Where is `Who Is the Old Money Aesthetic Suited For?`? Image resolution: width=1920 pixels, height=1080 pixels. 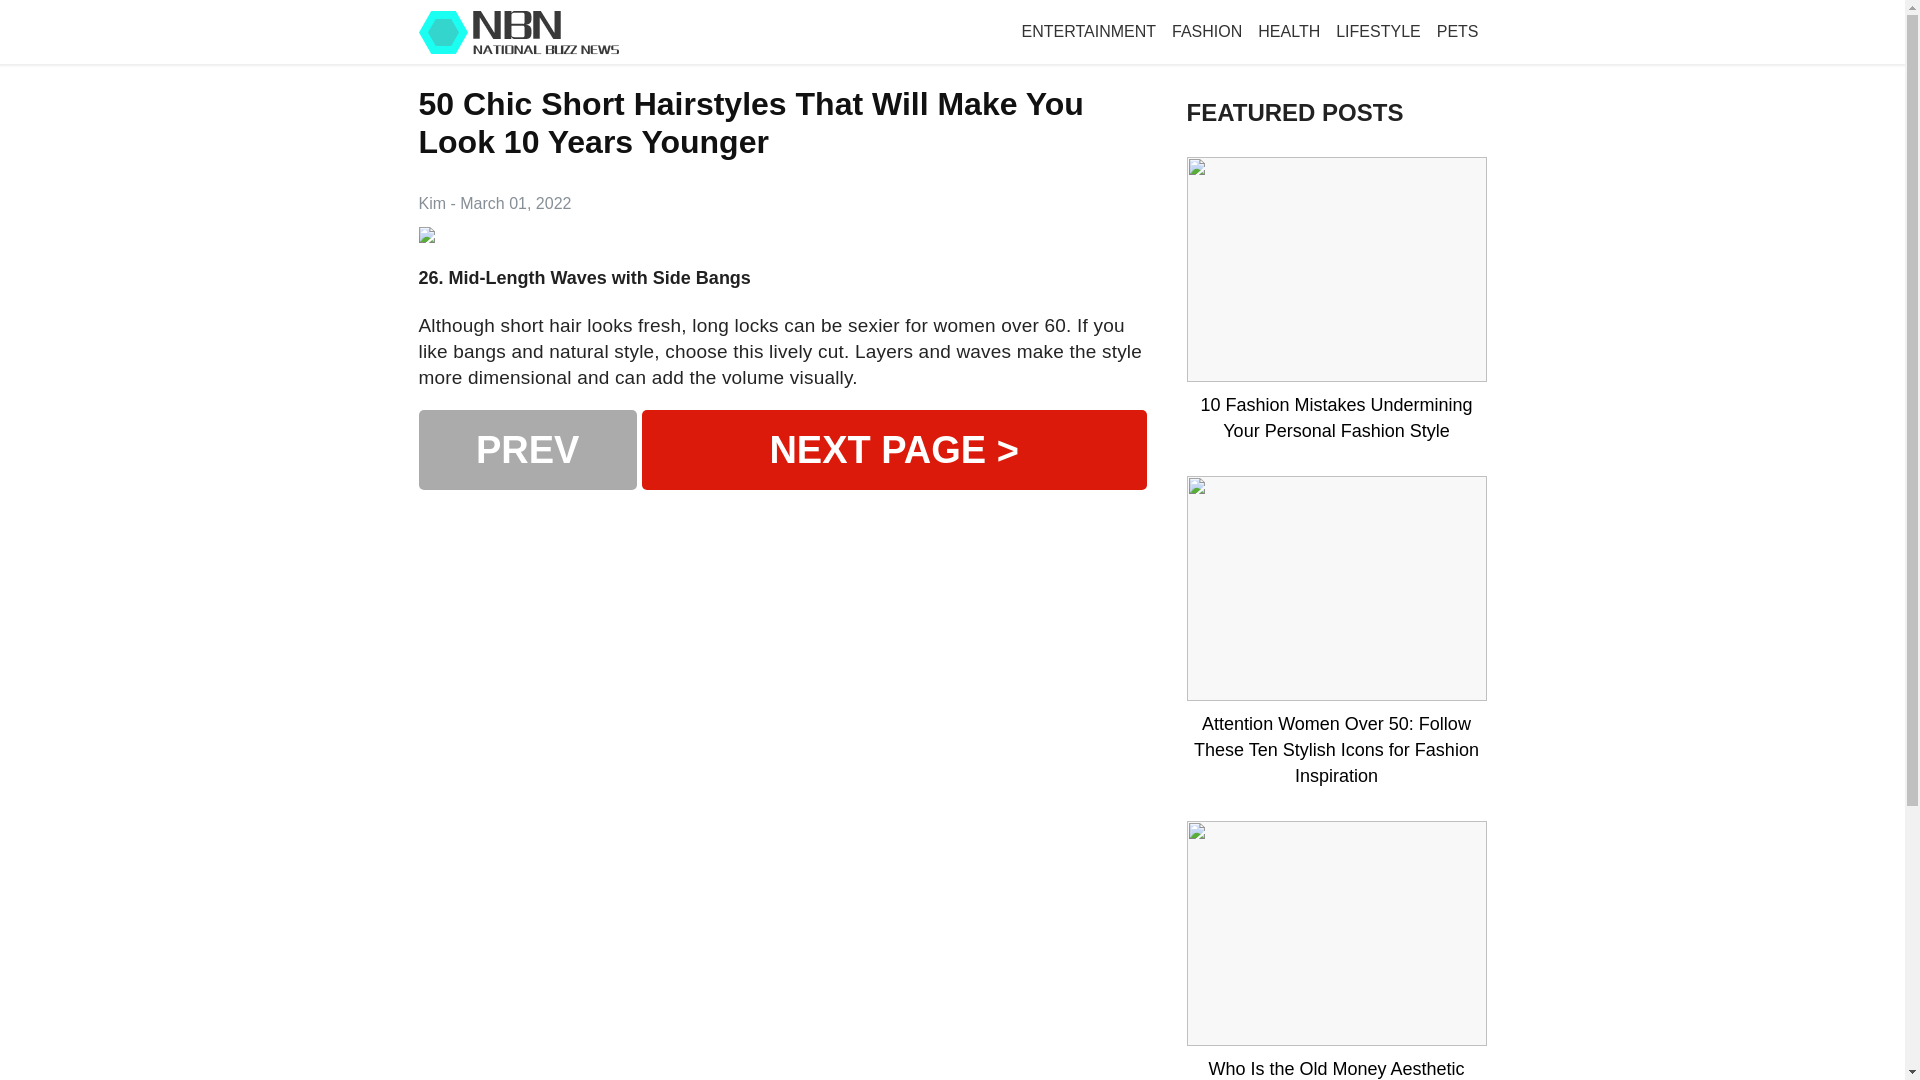
Who Is the Old Money Aesthetic Suited For? is located at coordinates (1336, 1068).